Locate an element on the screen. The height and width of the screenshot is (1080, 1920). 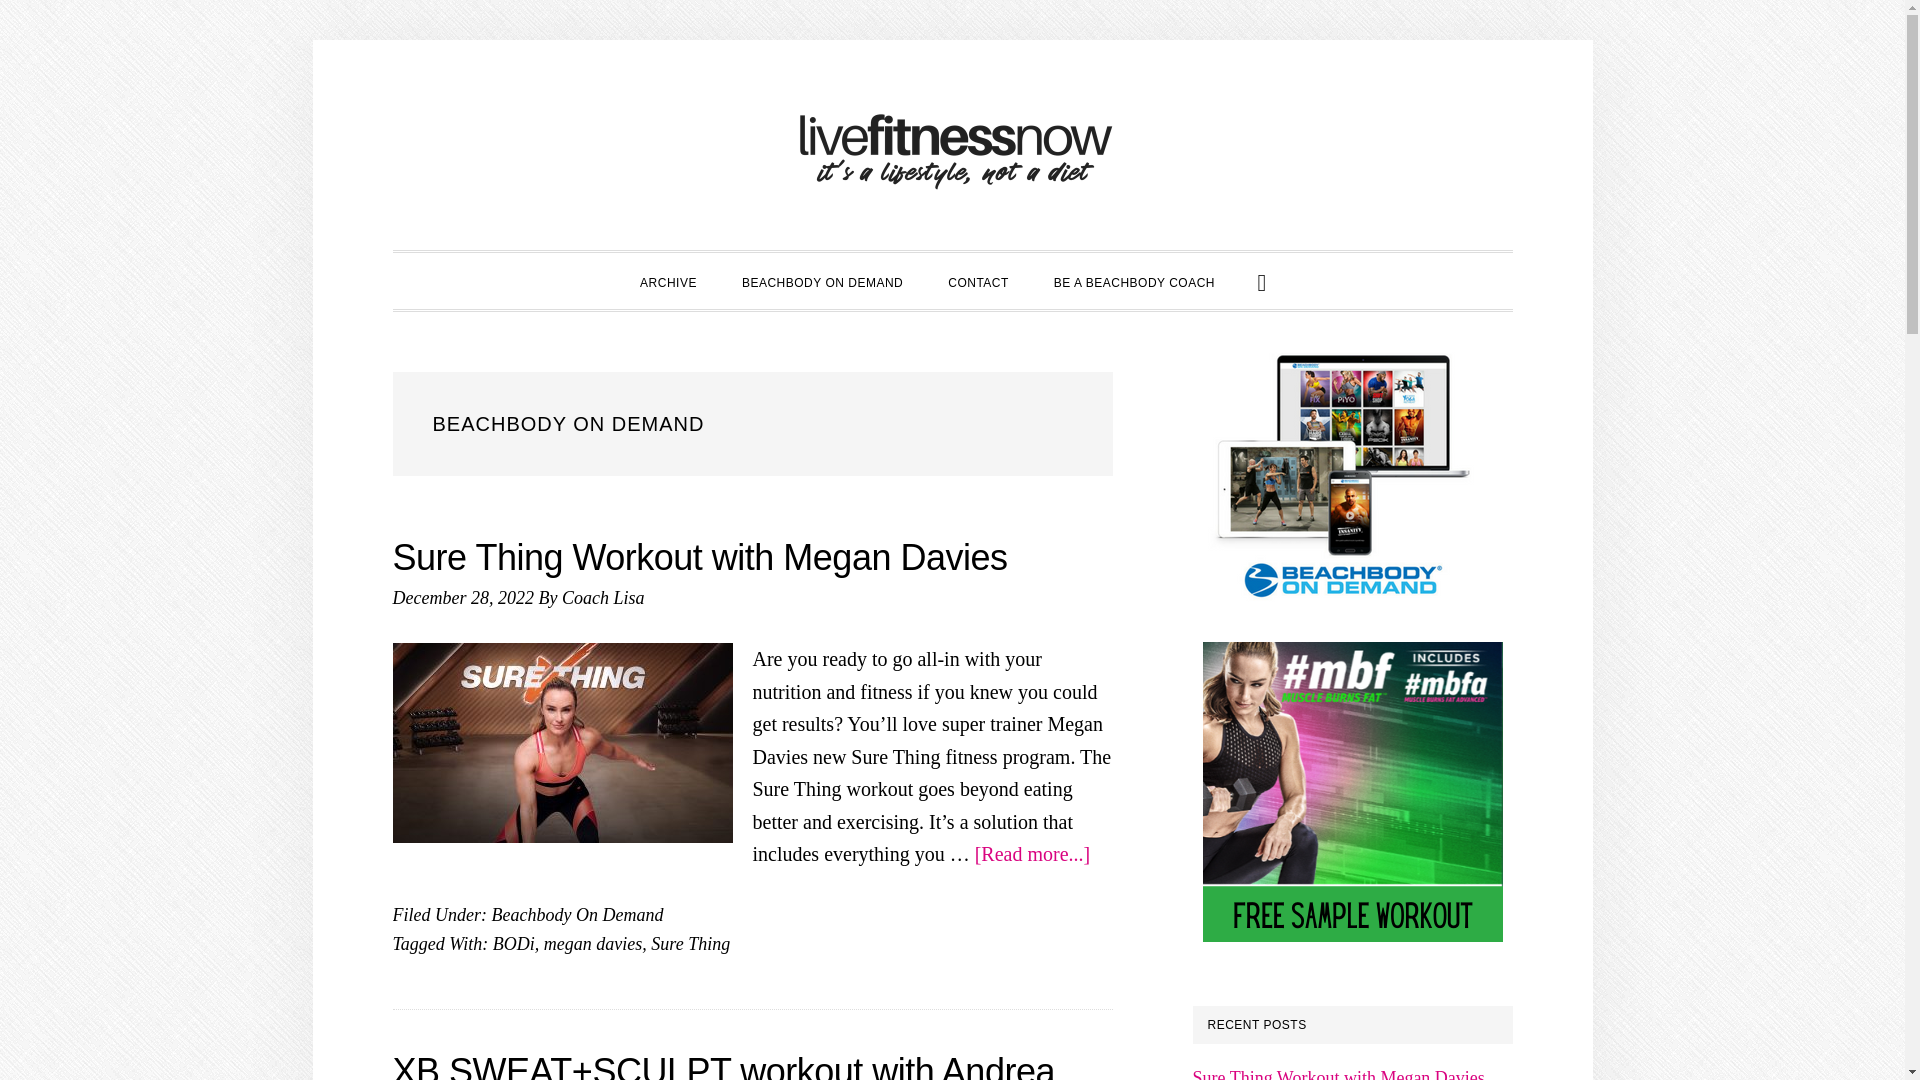
ARCHIVE is located at coordinates (668, 280).